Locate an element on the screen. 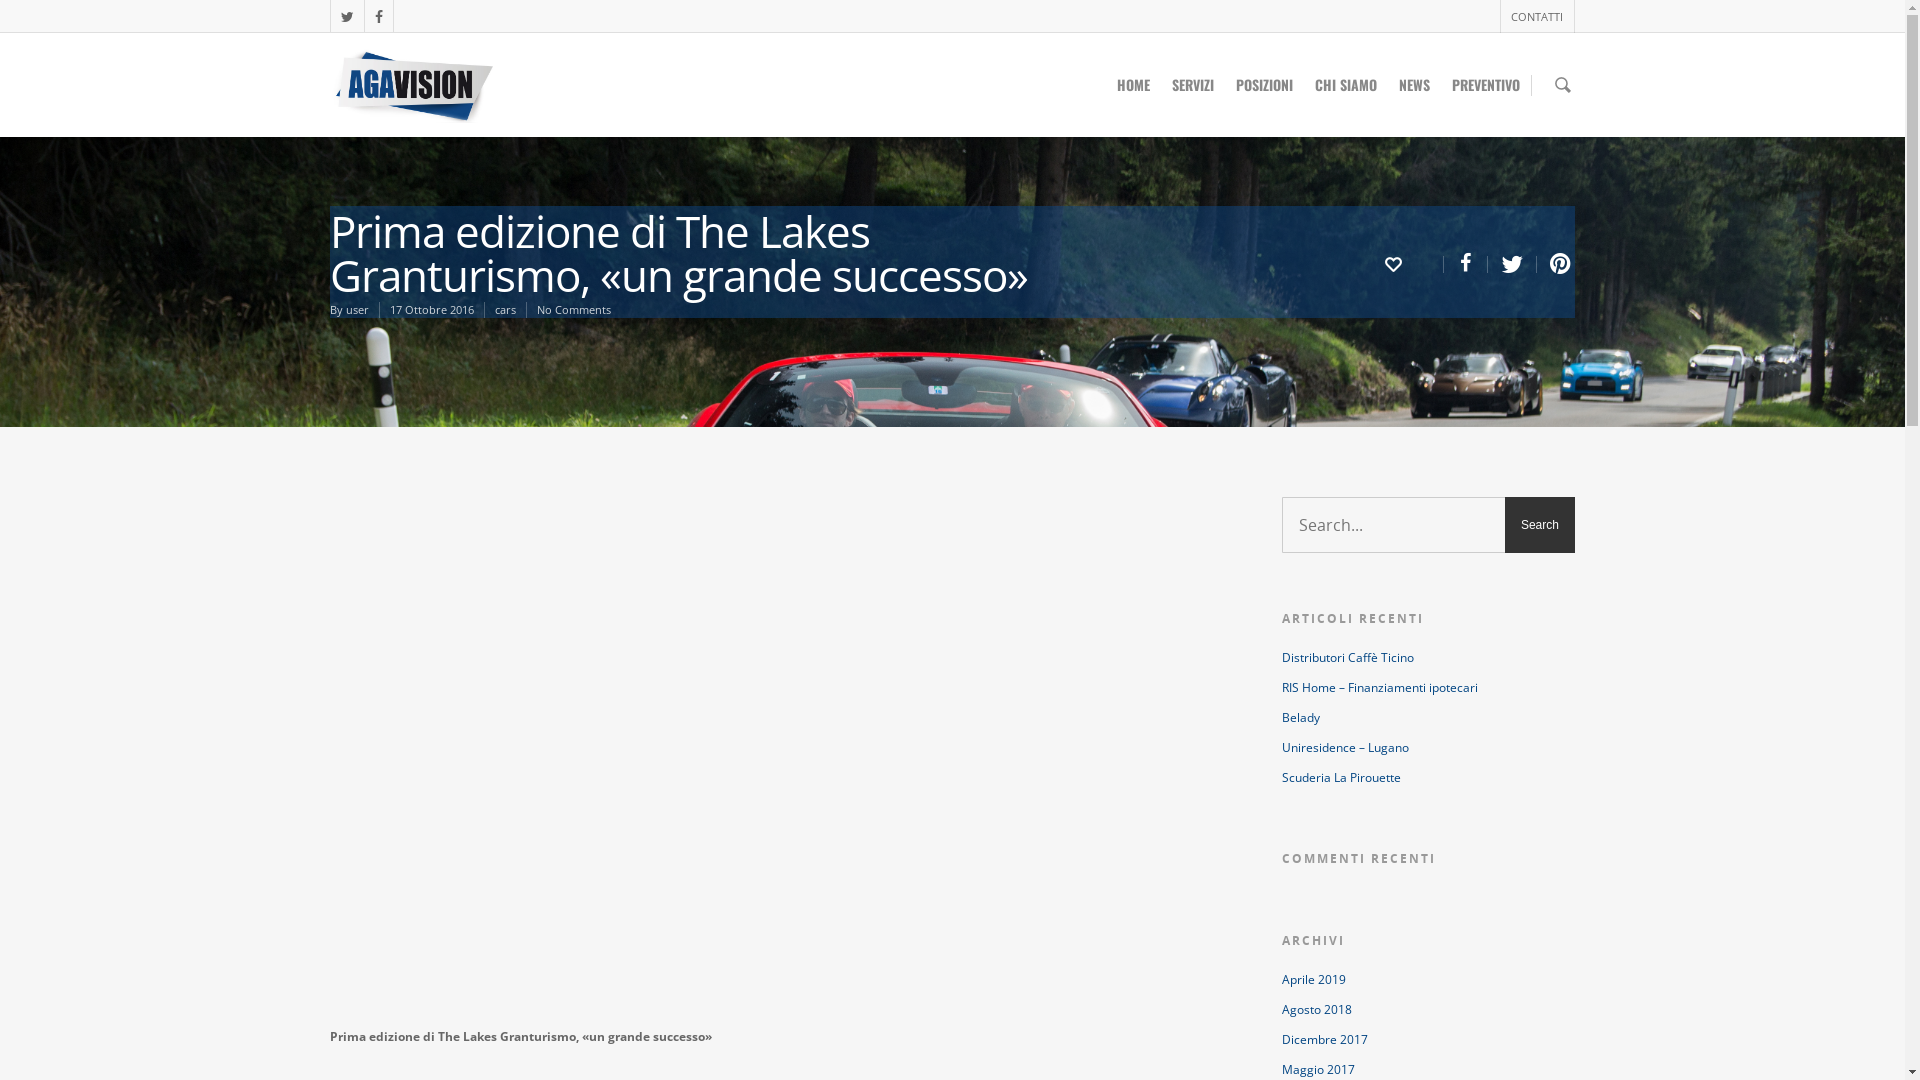 The height and width of the screenshot is (1080, 1920). PREVENTIVO is located at coordinates (1486, 92).